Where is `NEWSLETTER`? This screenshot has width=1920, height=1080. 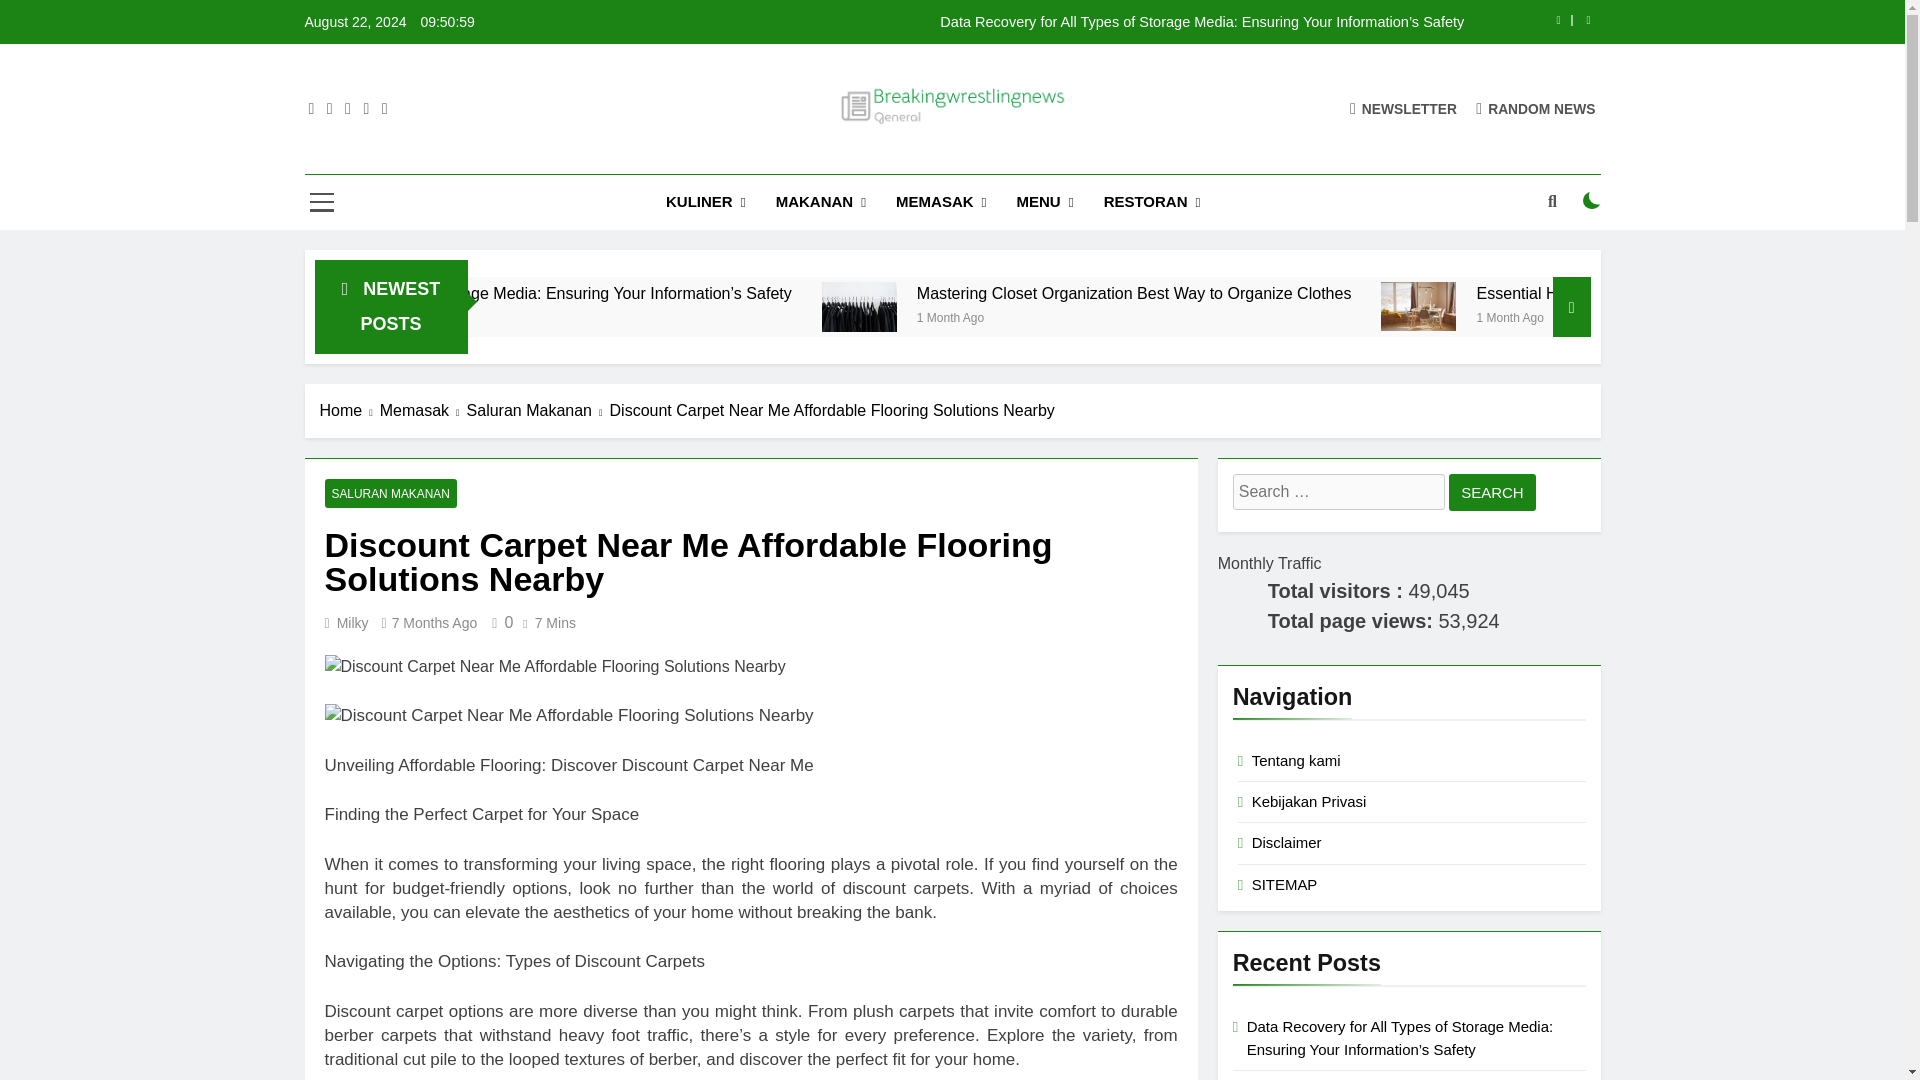
NEWSLETTER is located at coordinates (1403, 108).